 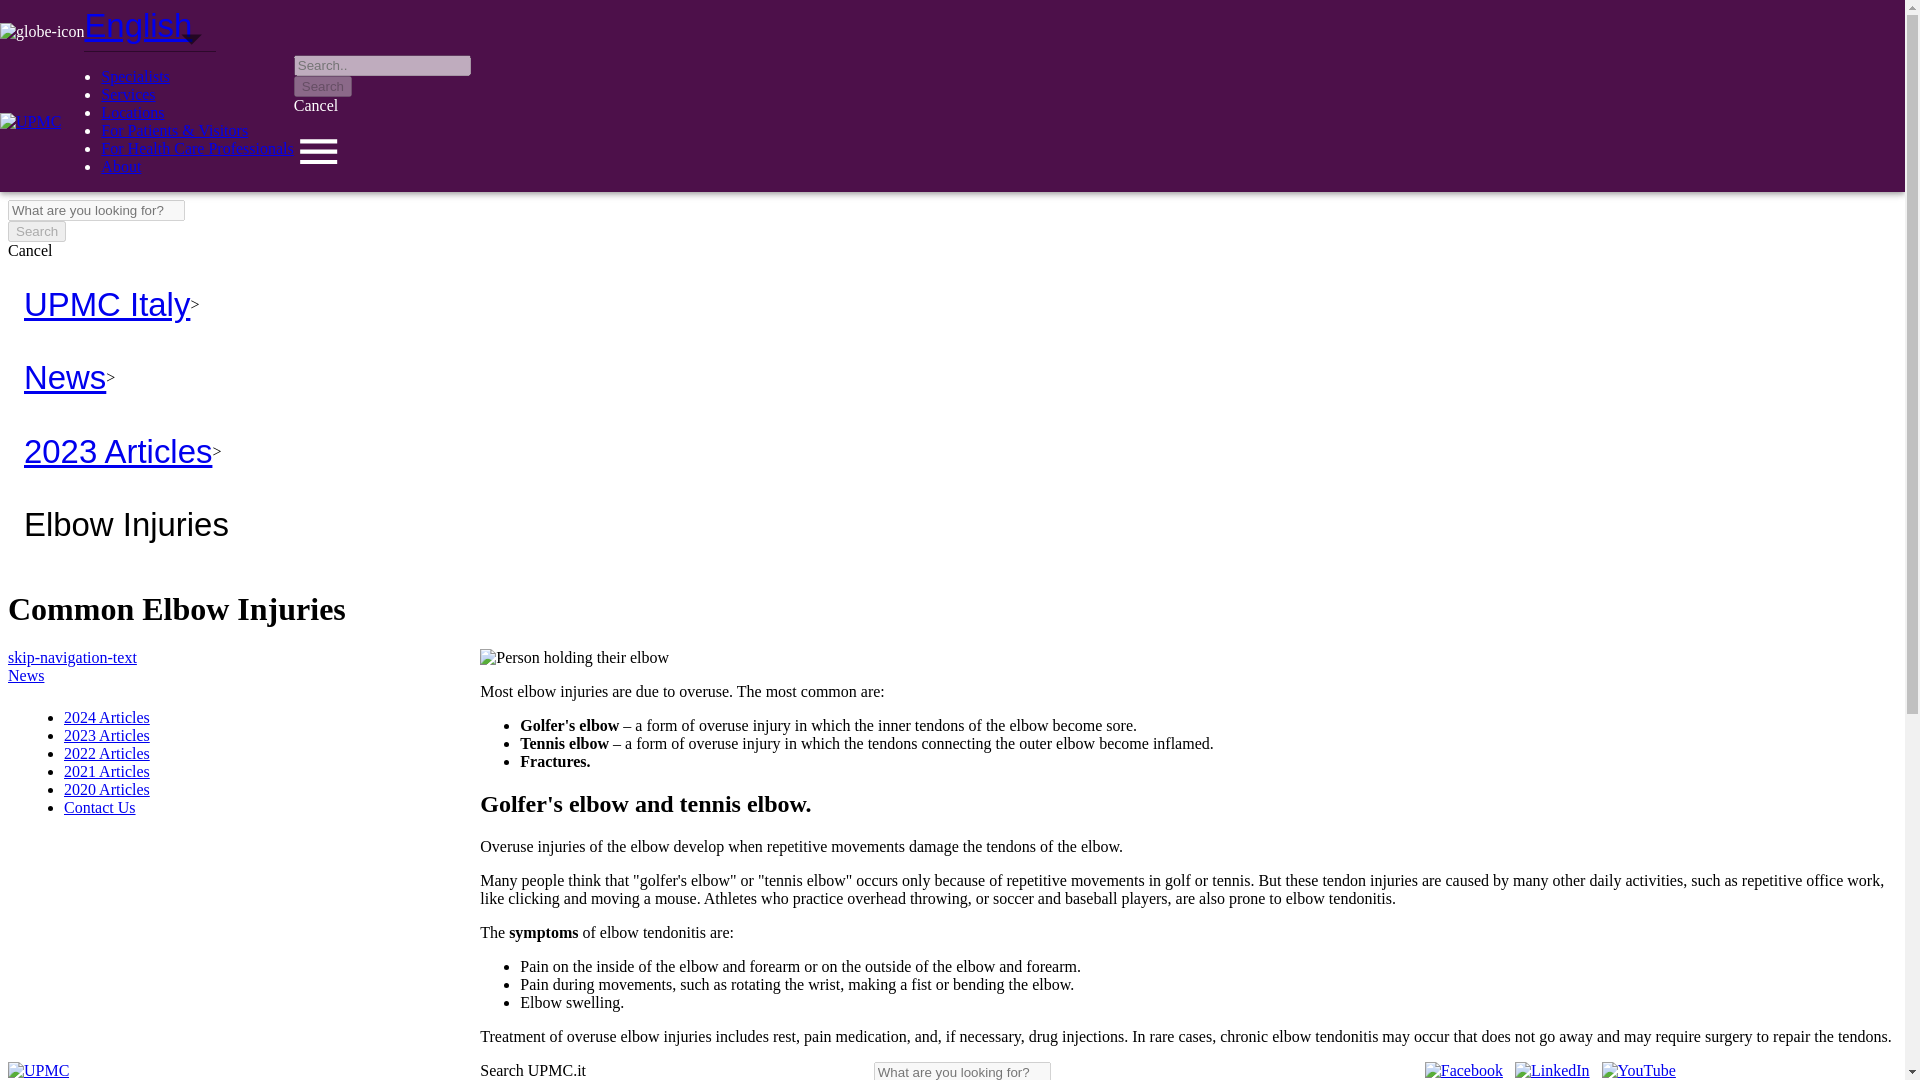 I want to click on Search, so click(x=36, y=231).